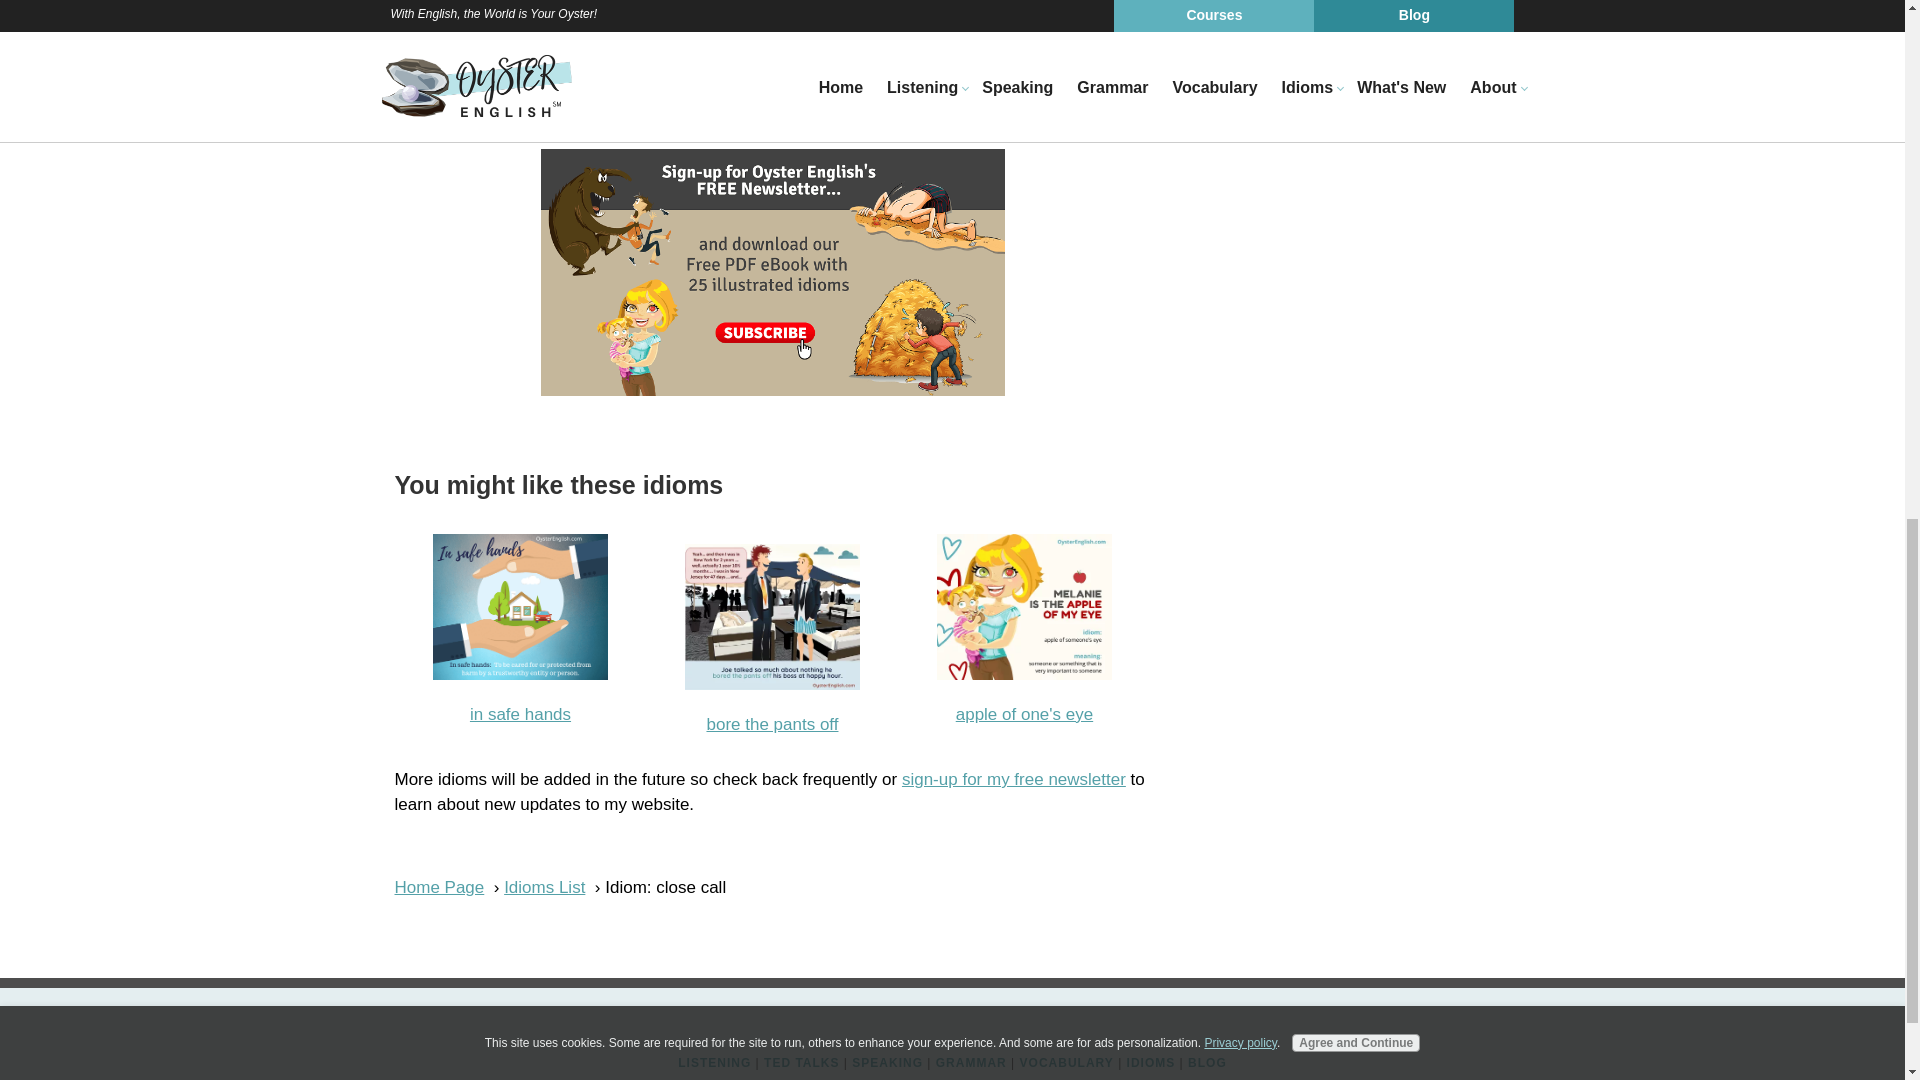 This screenshot has height=1080, width=1920. What do you see at coordinates (802, 1063) in the screenshot?
I see `TED TALKS` at bounding box center [802, 1063].